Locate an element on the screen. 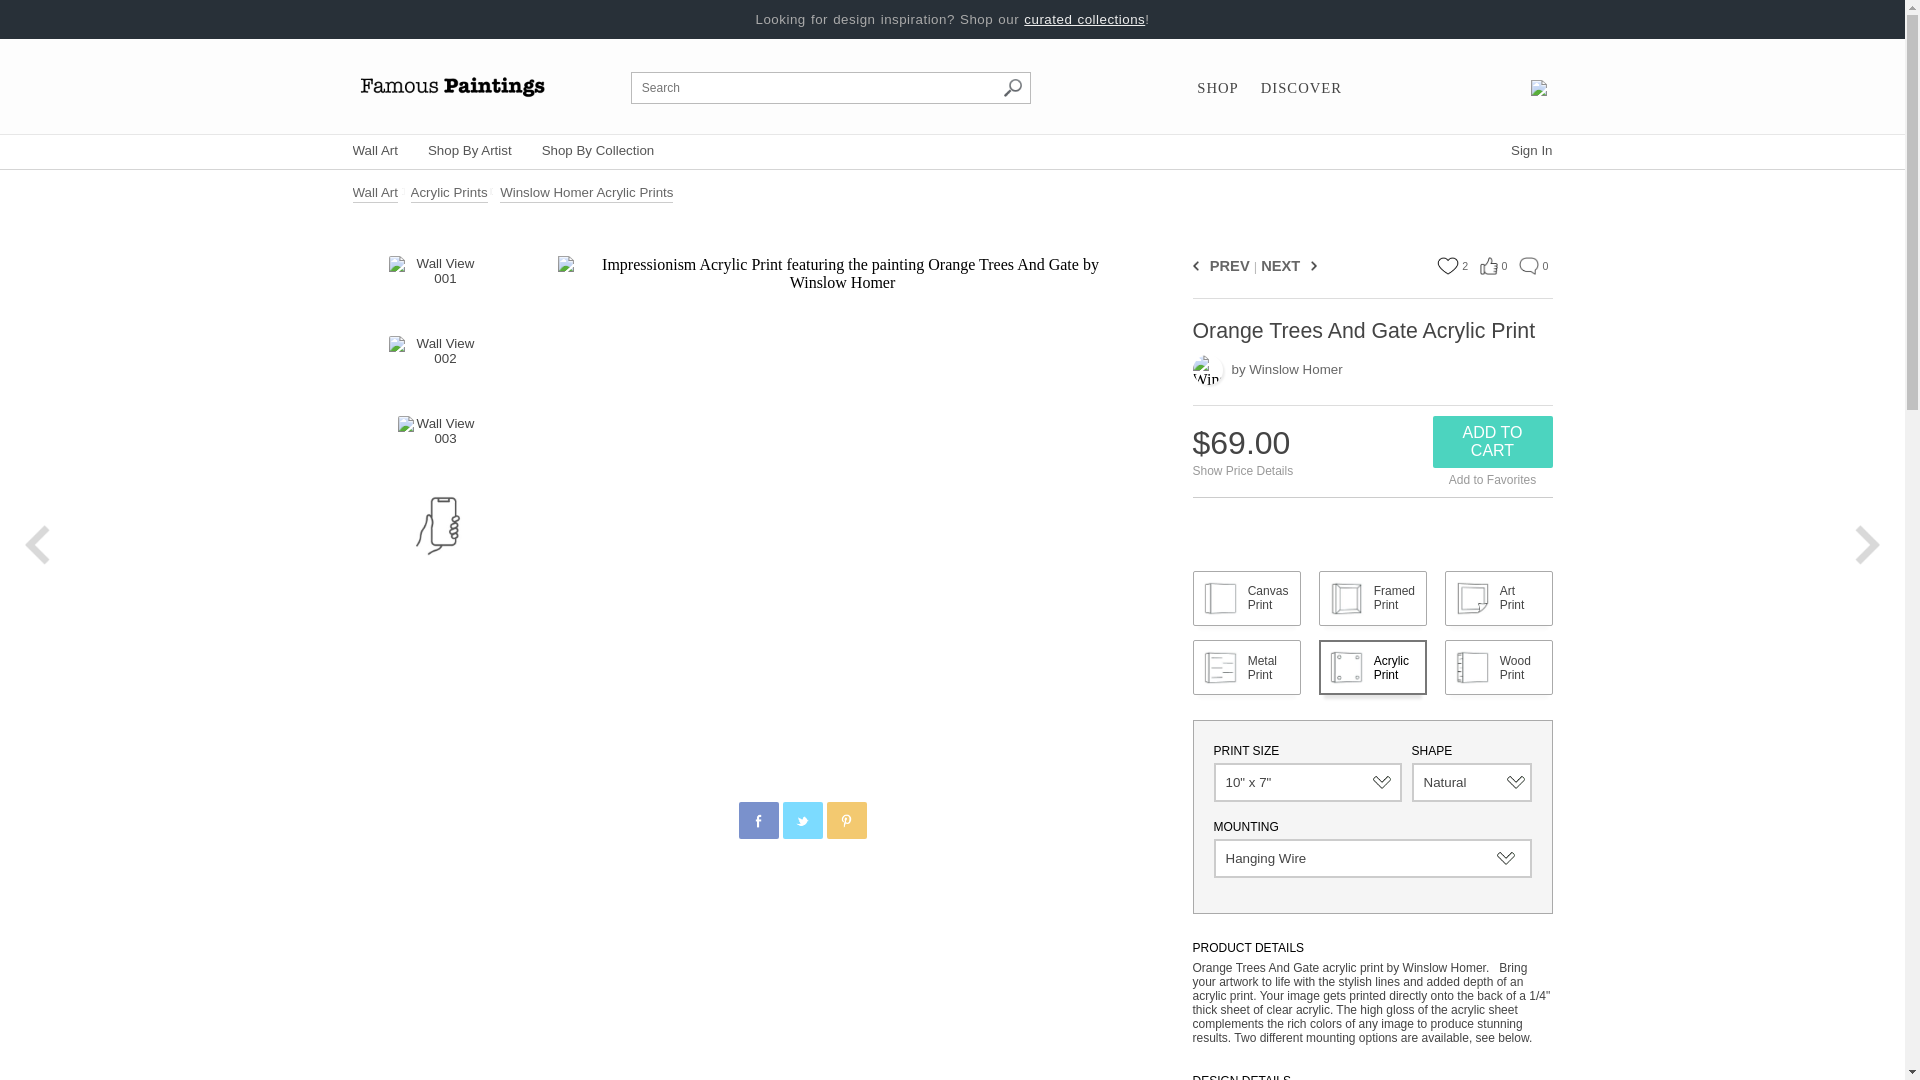  Comment is located at coordinates (1528, 266).